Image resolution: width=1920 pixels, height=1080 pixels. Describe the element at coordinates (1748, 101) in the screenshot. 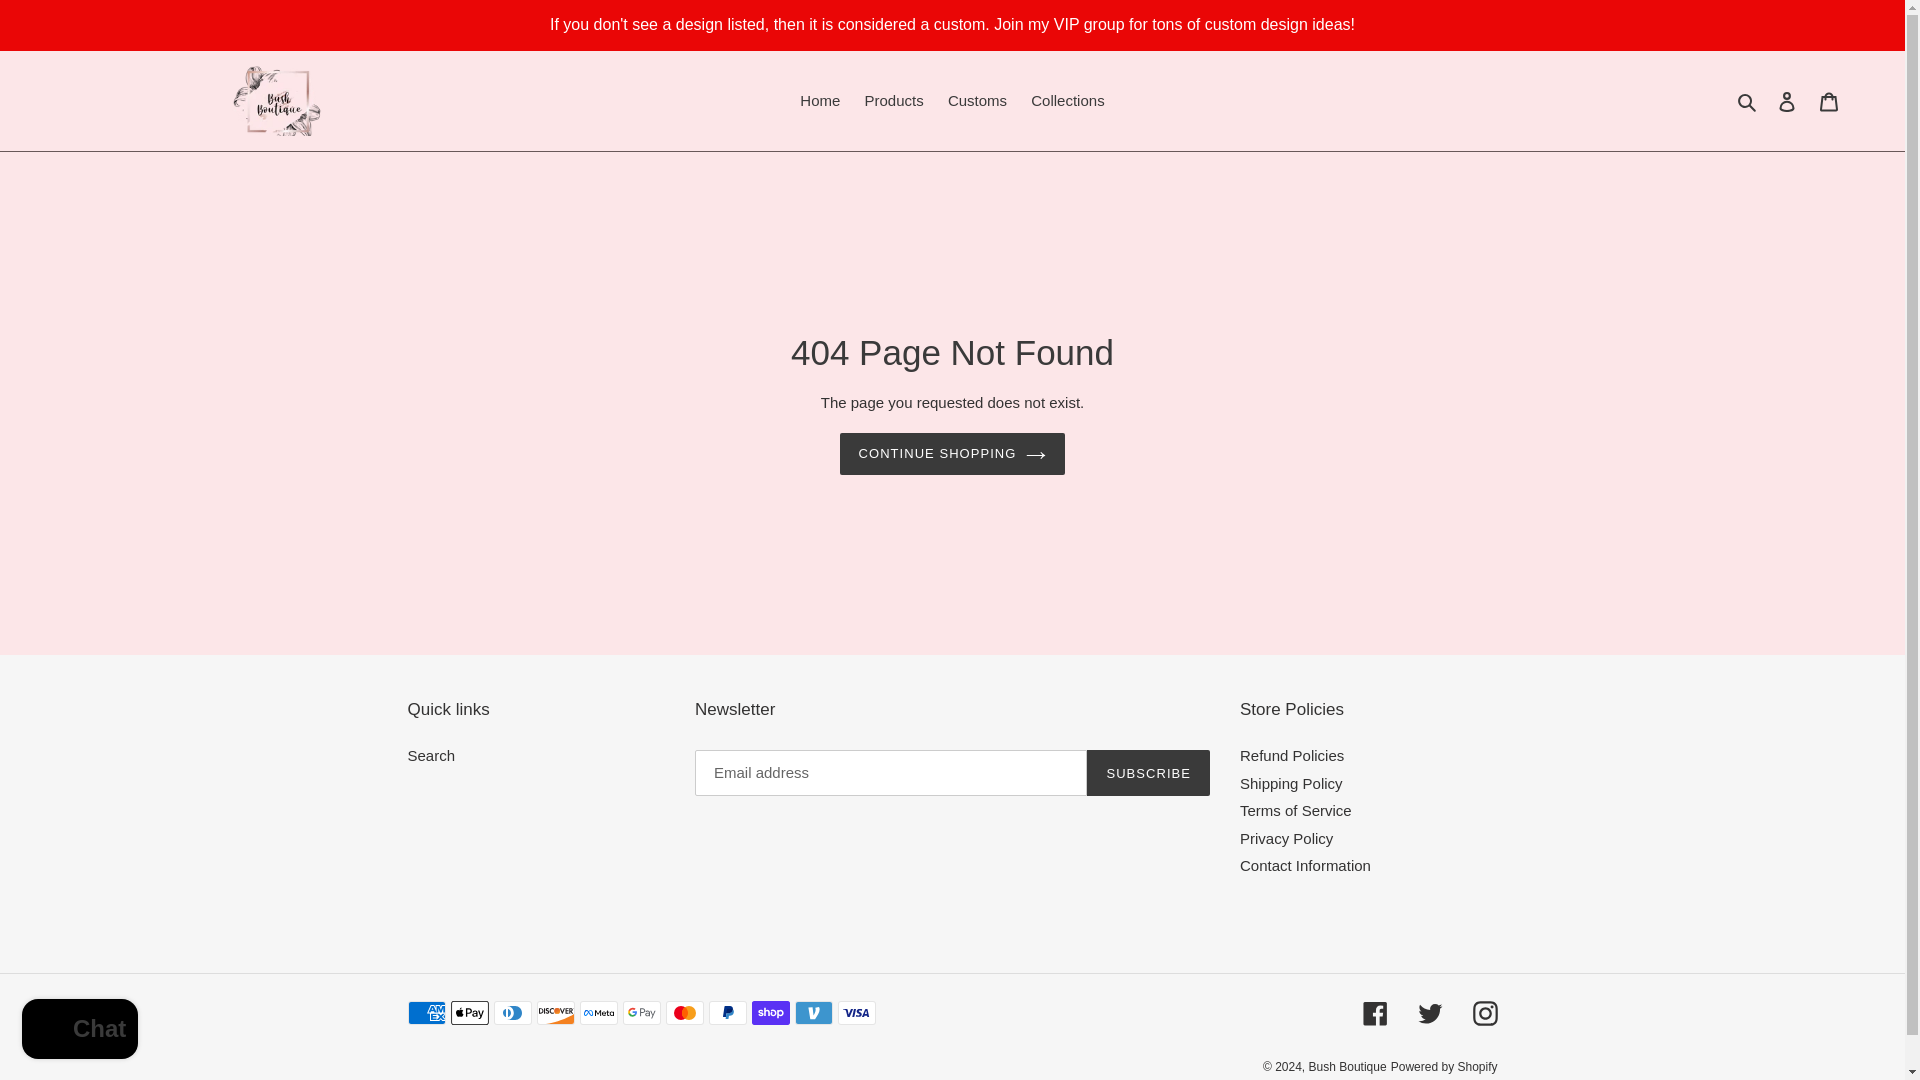

I see `Search` at that location.